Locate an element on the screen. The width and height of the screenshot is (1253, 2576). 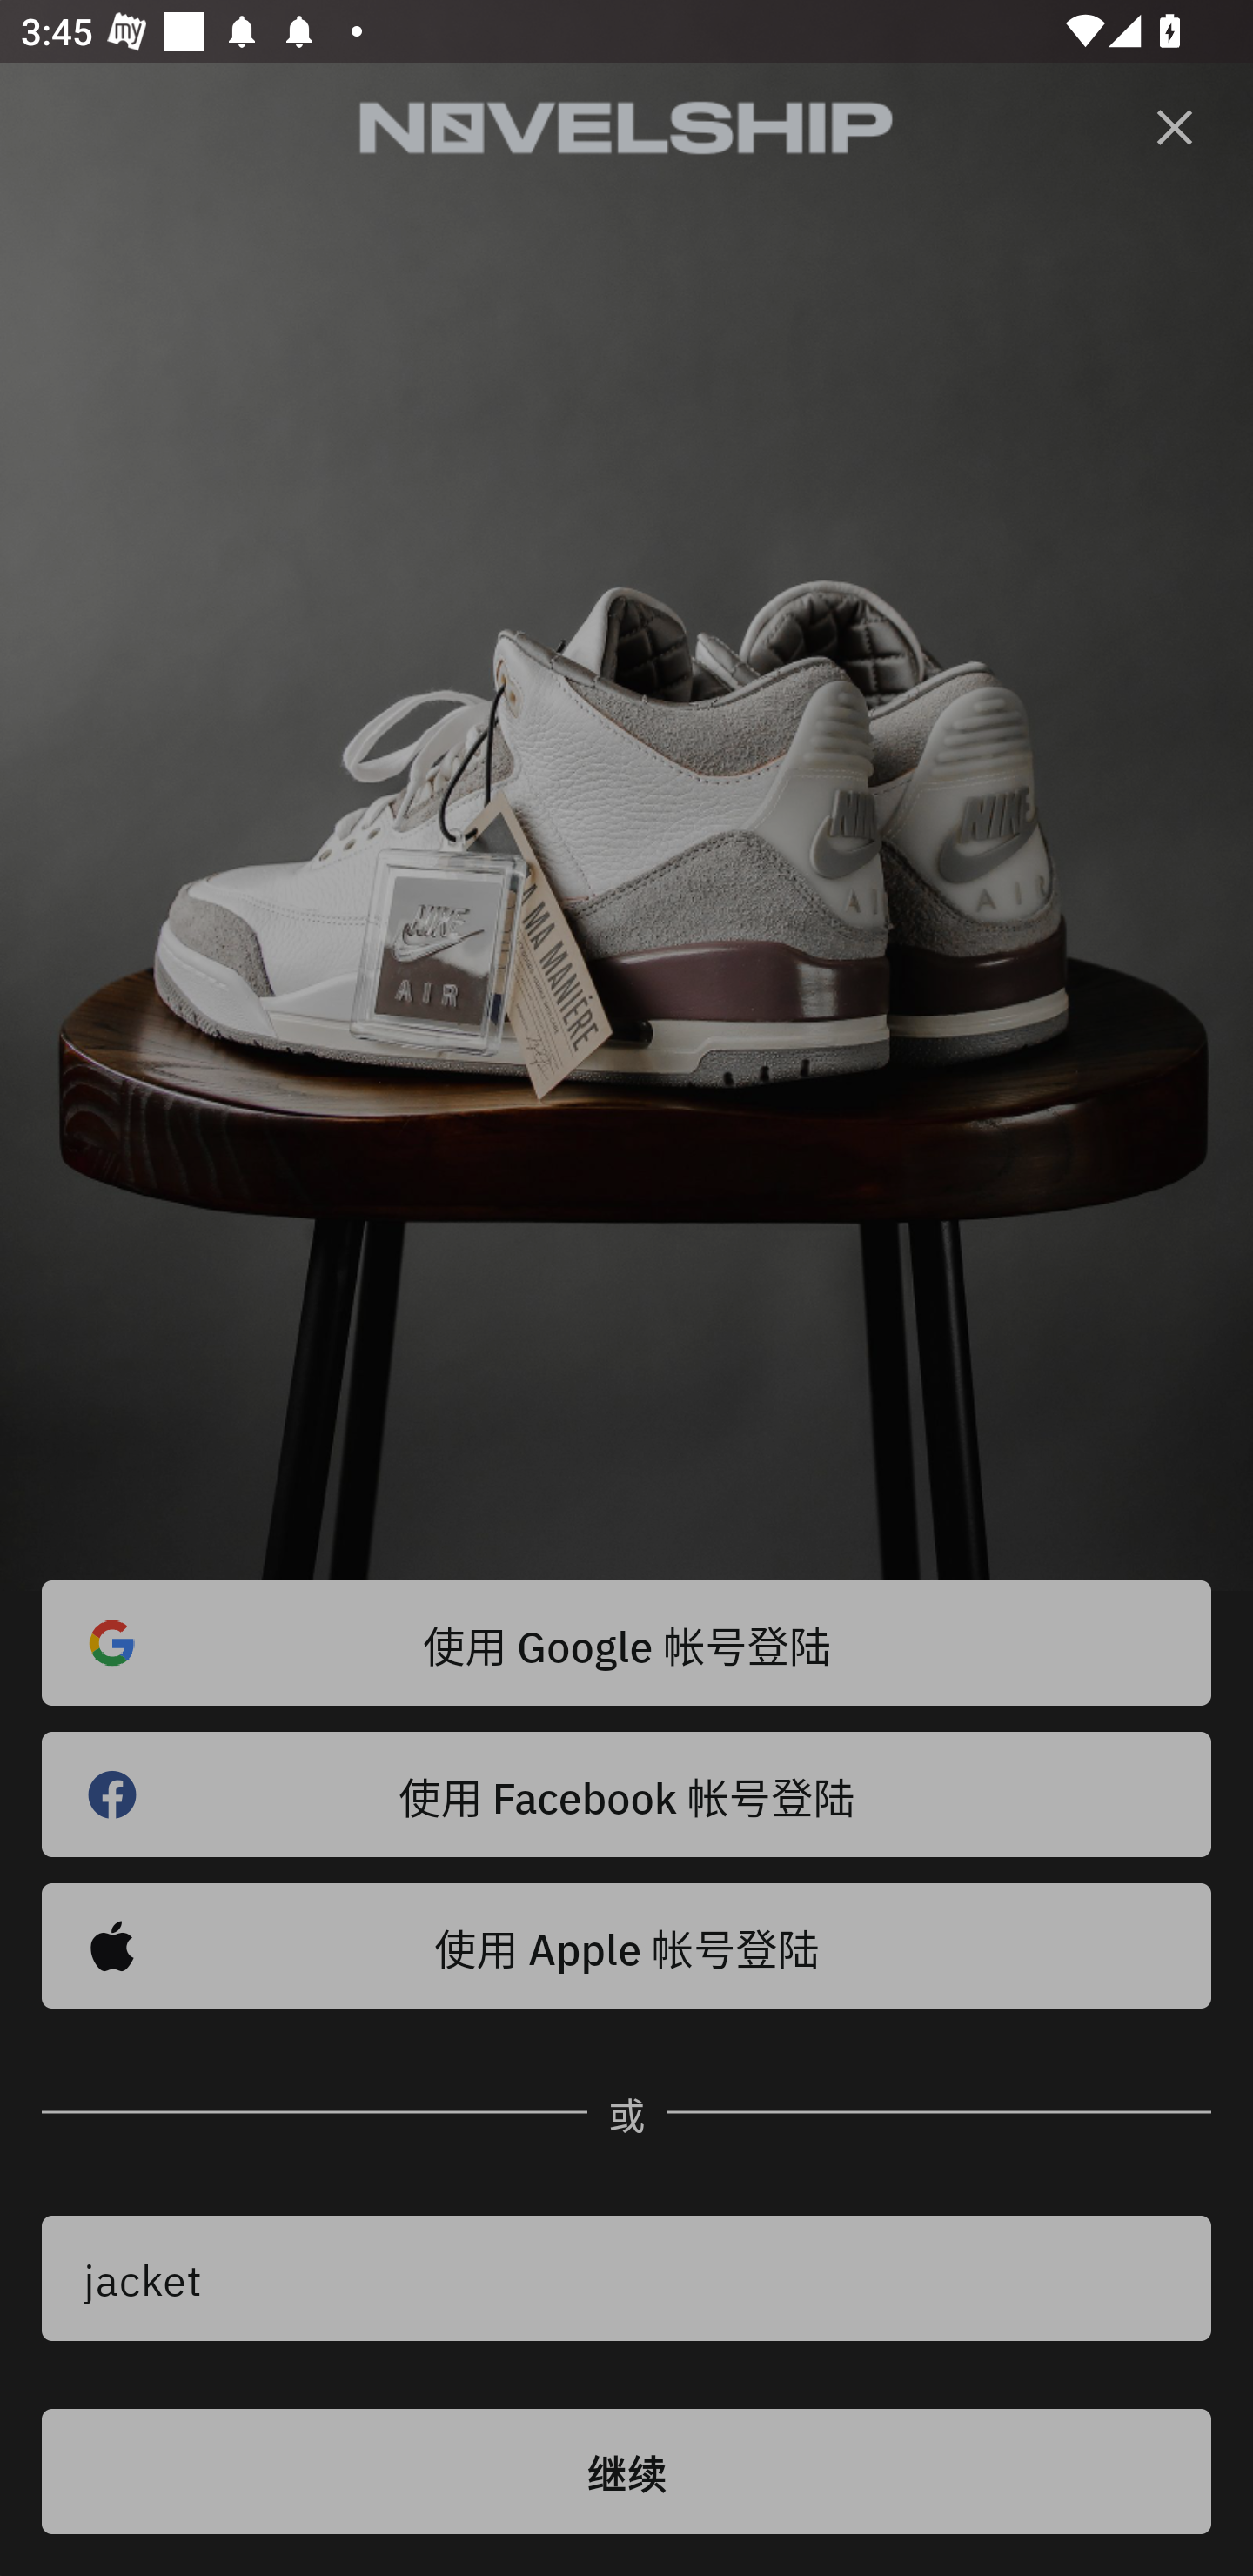
继续 is located at coordinates (626, 2472).